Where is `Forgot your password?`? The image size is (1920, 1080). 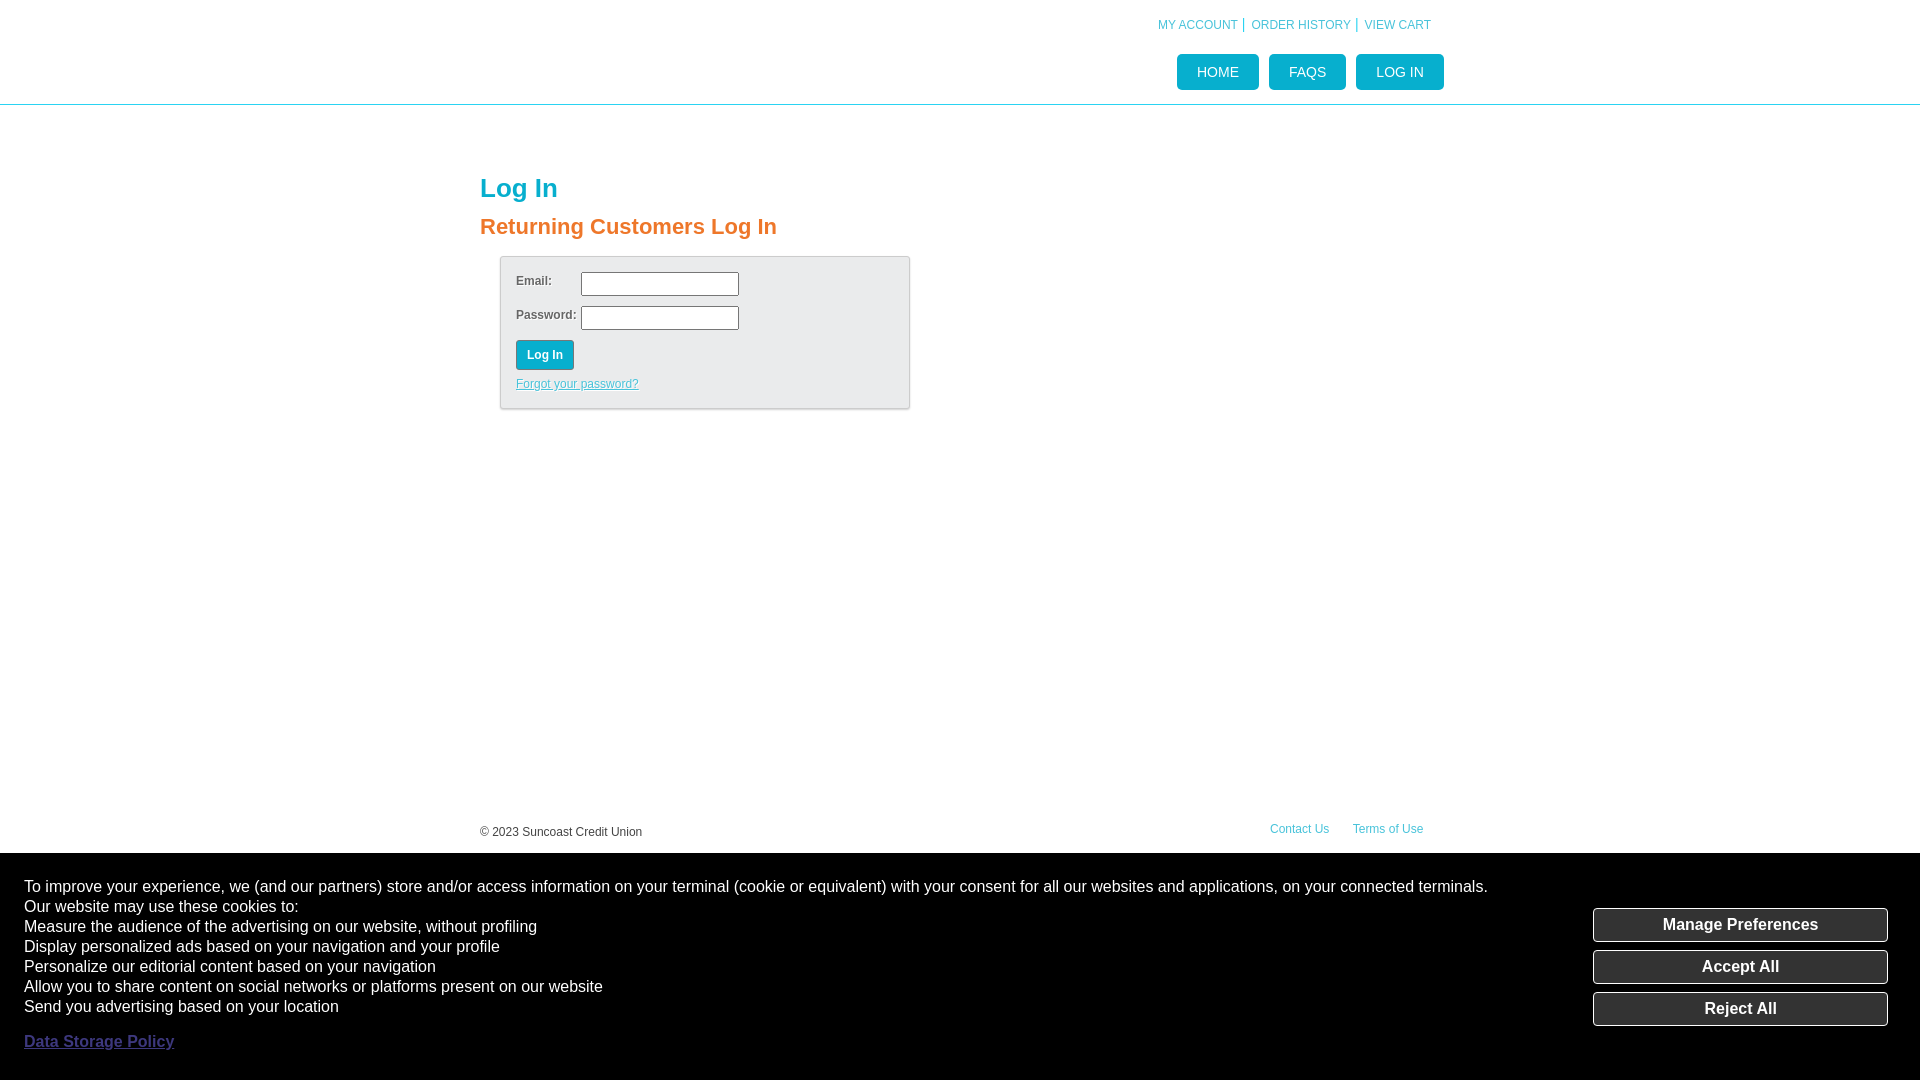 Forgot your password? is located at coordinates (705, 384).